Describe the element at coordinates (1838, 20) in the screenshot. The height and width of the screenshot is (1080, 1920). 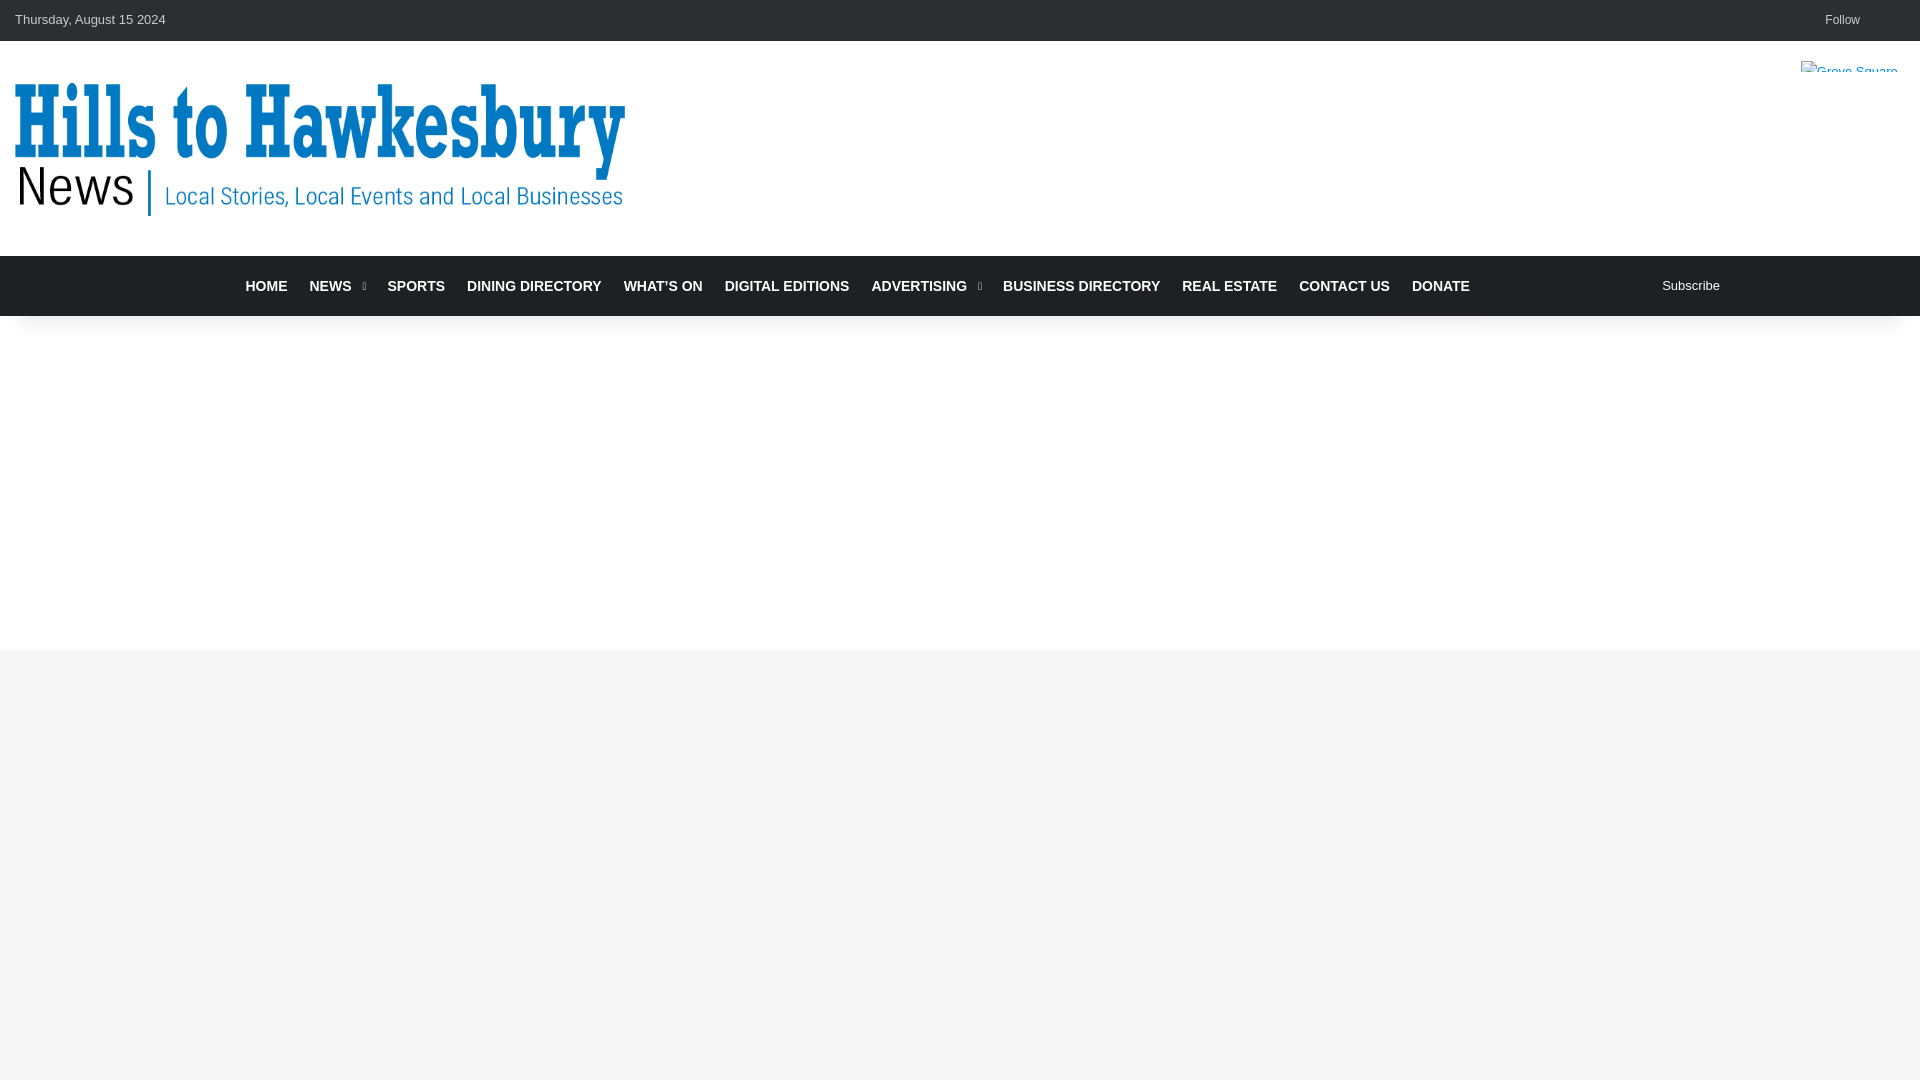
I see `Follow` at that location.